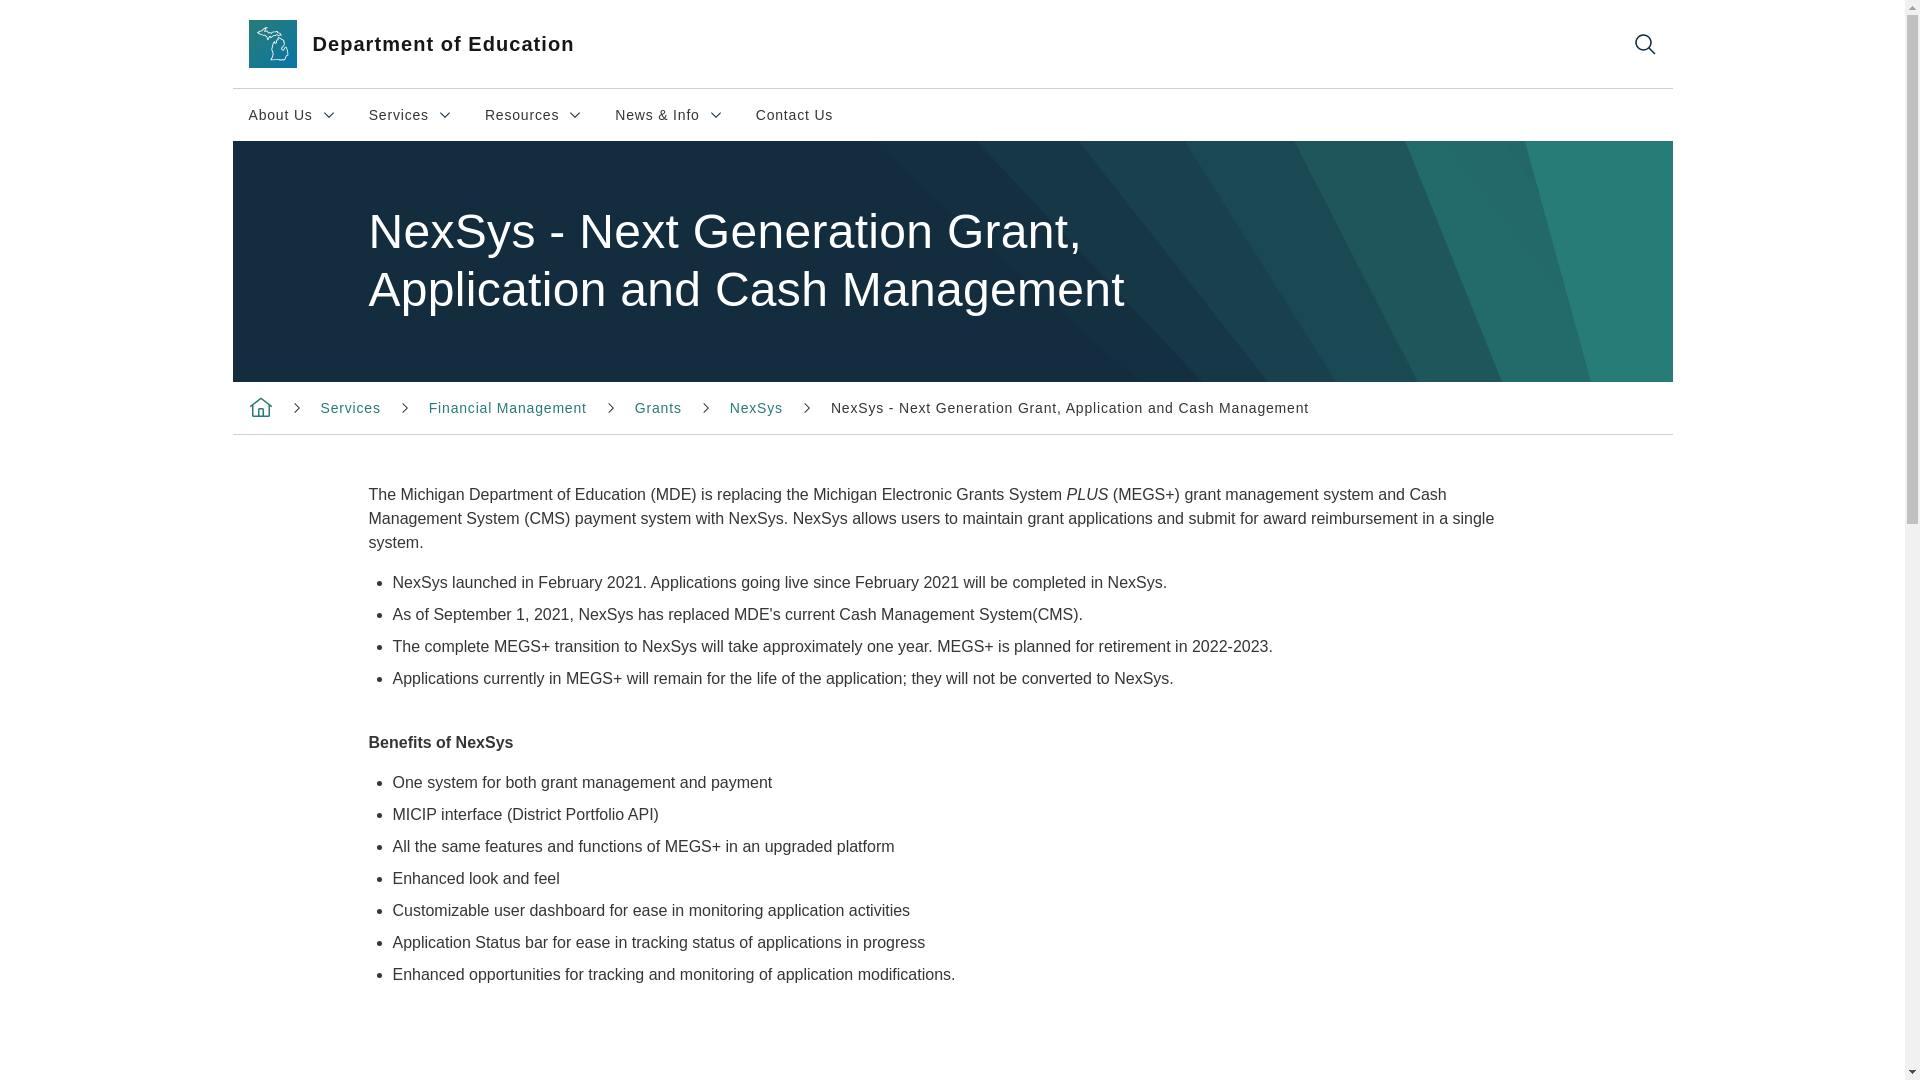 This screenshot has height=1080, width=1920. What do you see at coordinates (756, 407) in the screenshot?
I see `NexSys` at bounding box center [756, 407].